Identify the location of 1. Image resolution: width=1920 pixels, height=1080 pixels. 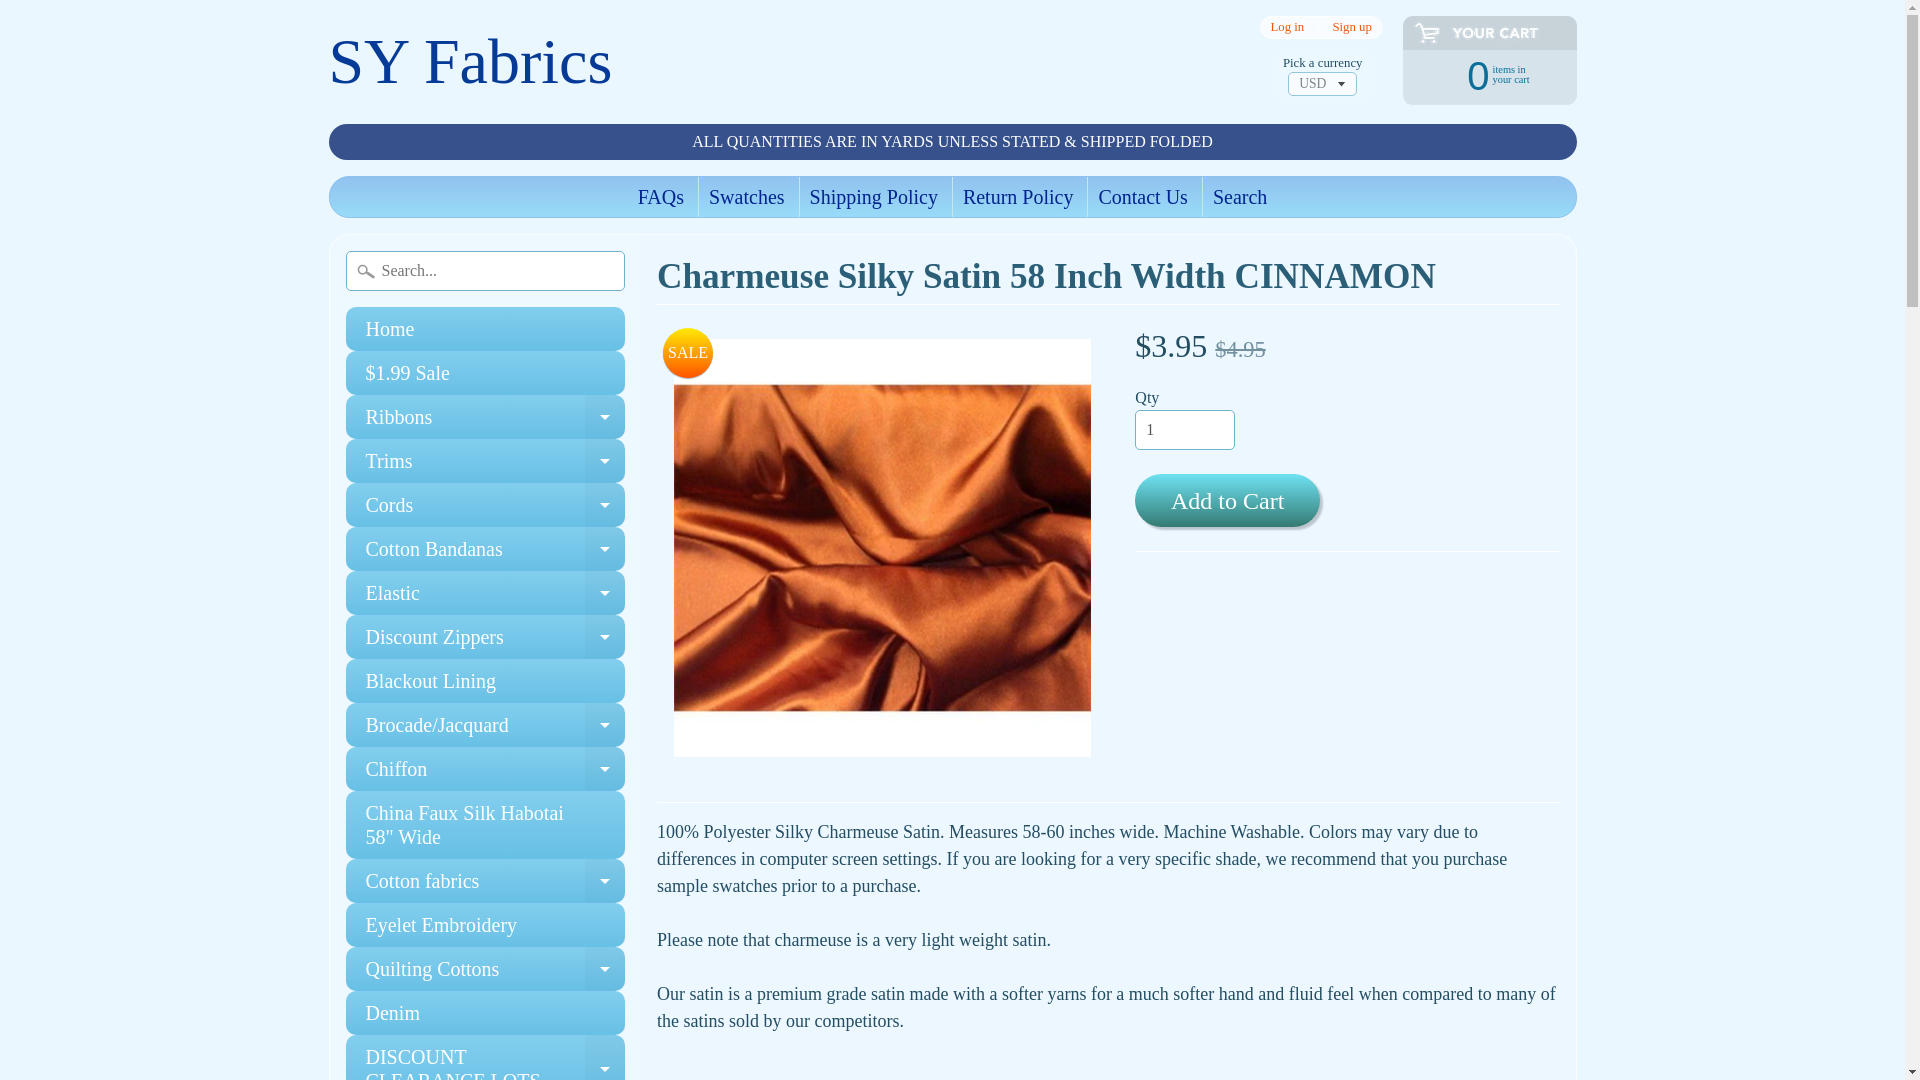
(485, 460).